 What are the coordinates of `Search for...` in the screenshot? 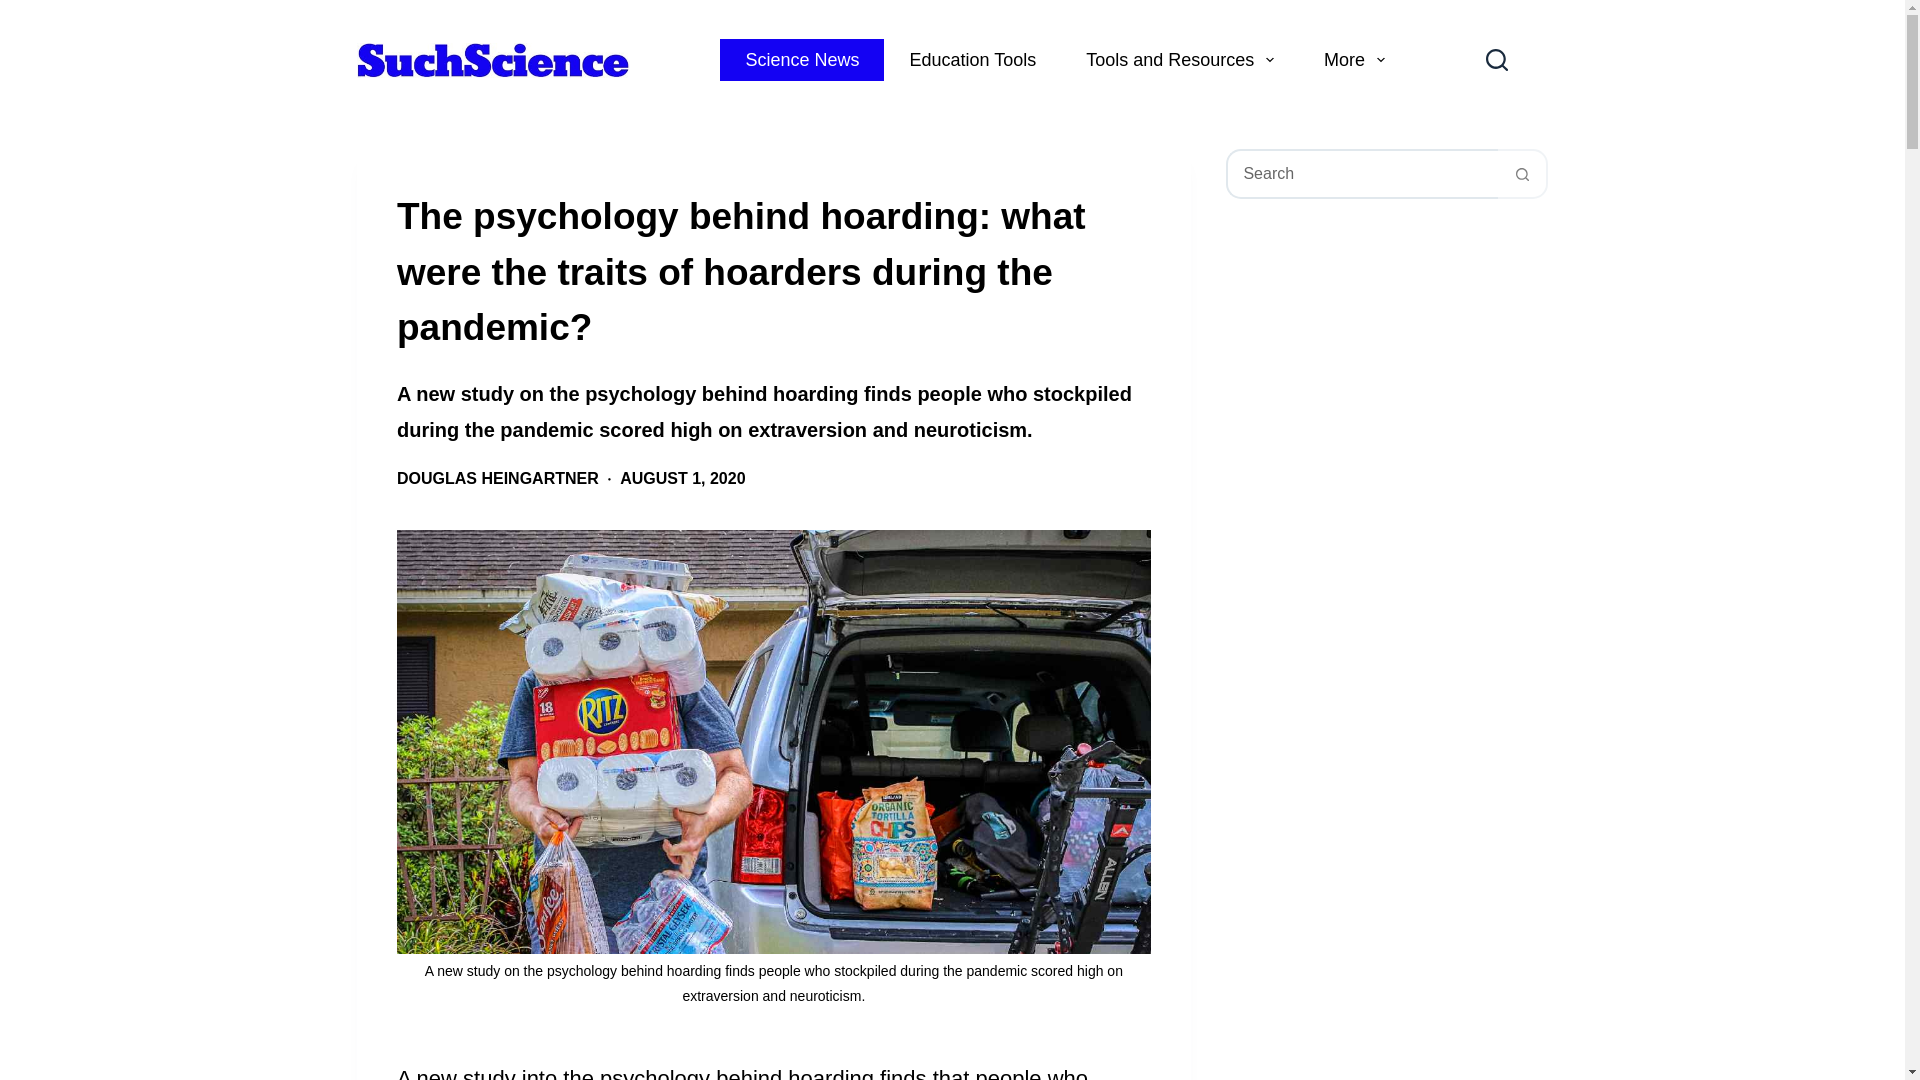 It's located at (1362, 174).